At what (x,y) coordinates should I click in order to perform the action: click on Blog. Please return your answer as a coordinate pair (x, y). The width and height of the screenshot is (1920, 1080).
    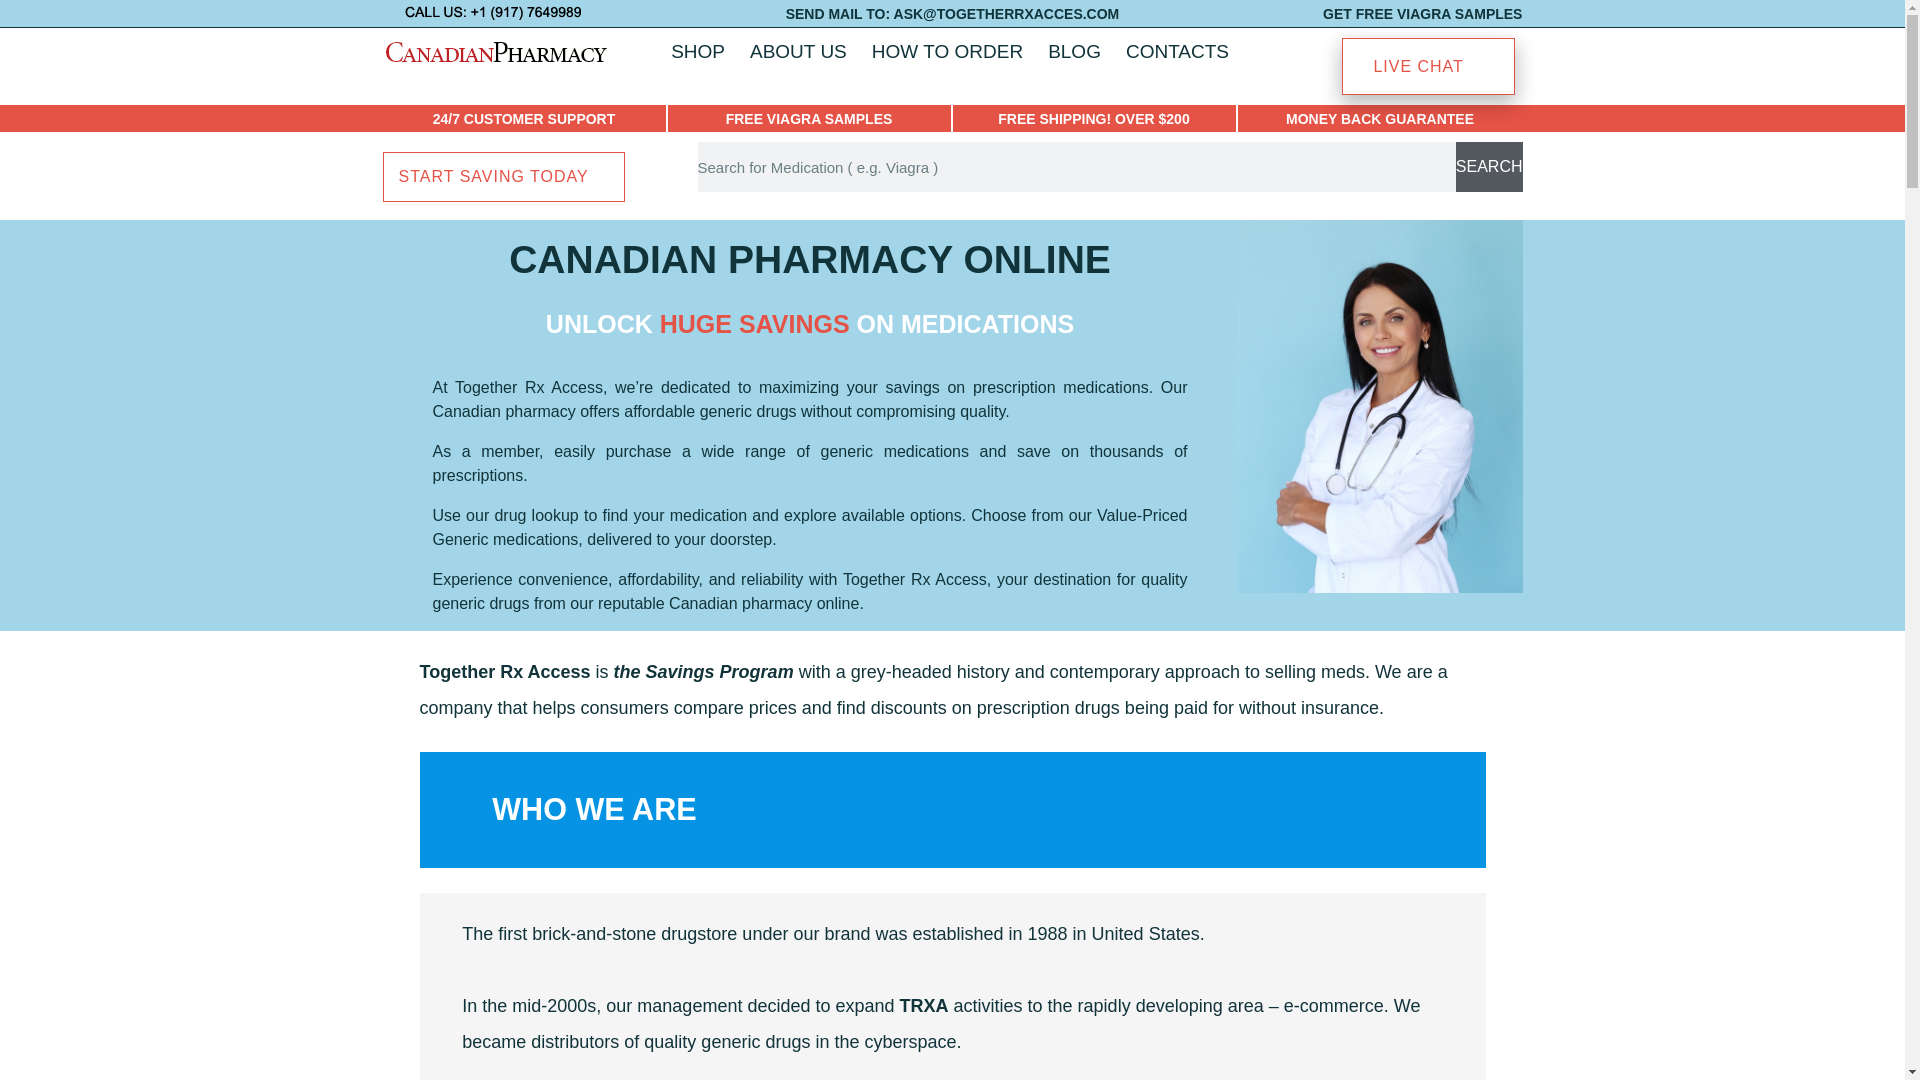
    Looking at the image, I should click on (1074, 52).